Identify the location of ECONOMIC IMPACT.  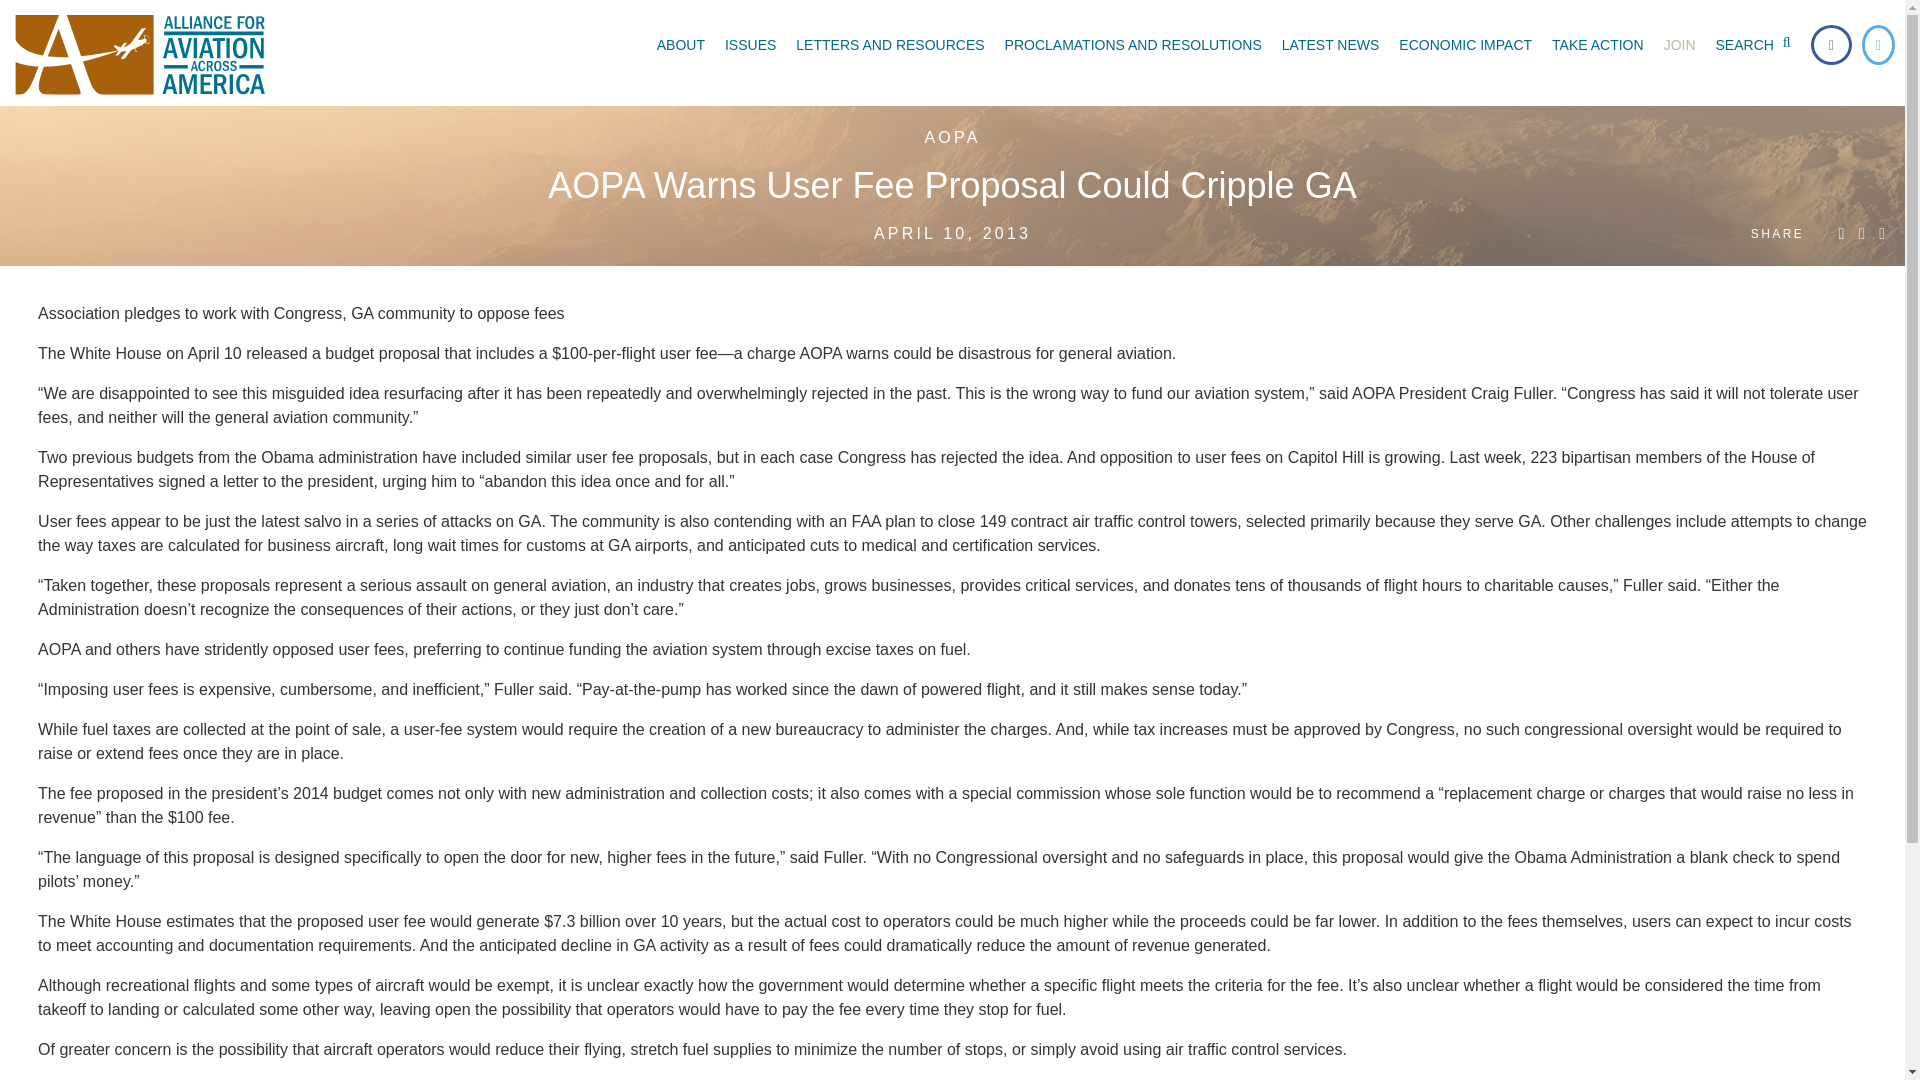
(1464, 44).